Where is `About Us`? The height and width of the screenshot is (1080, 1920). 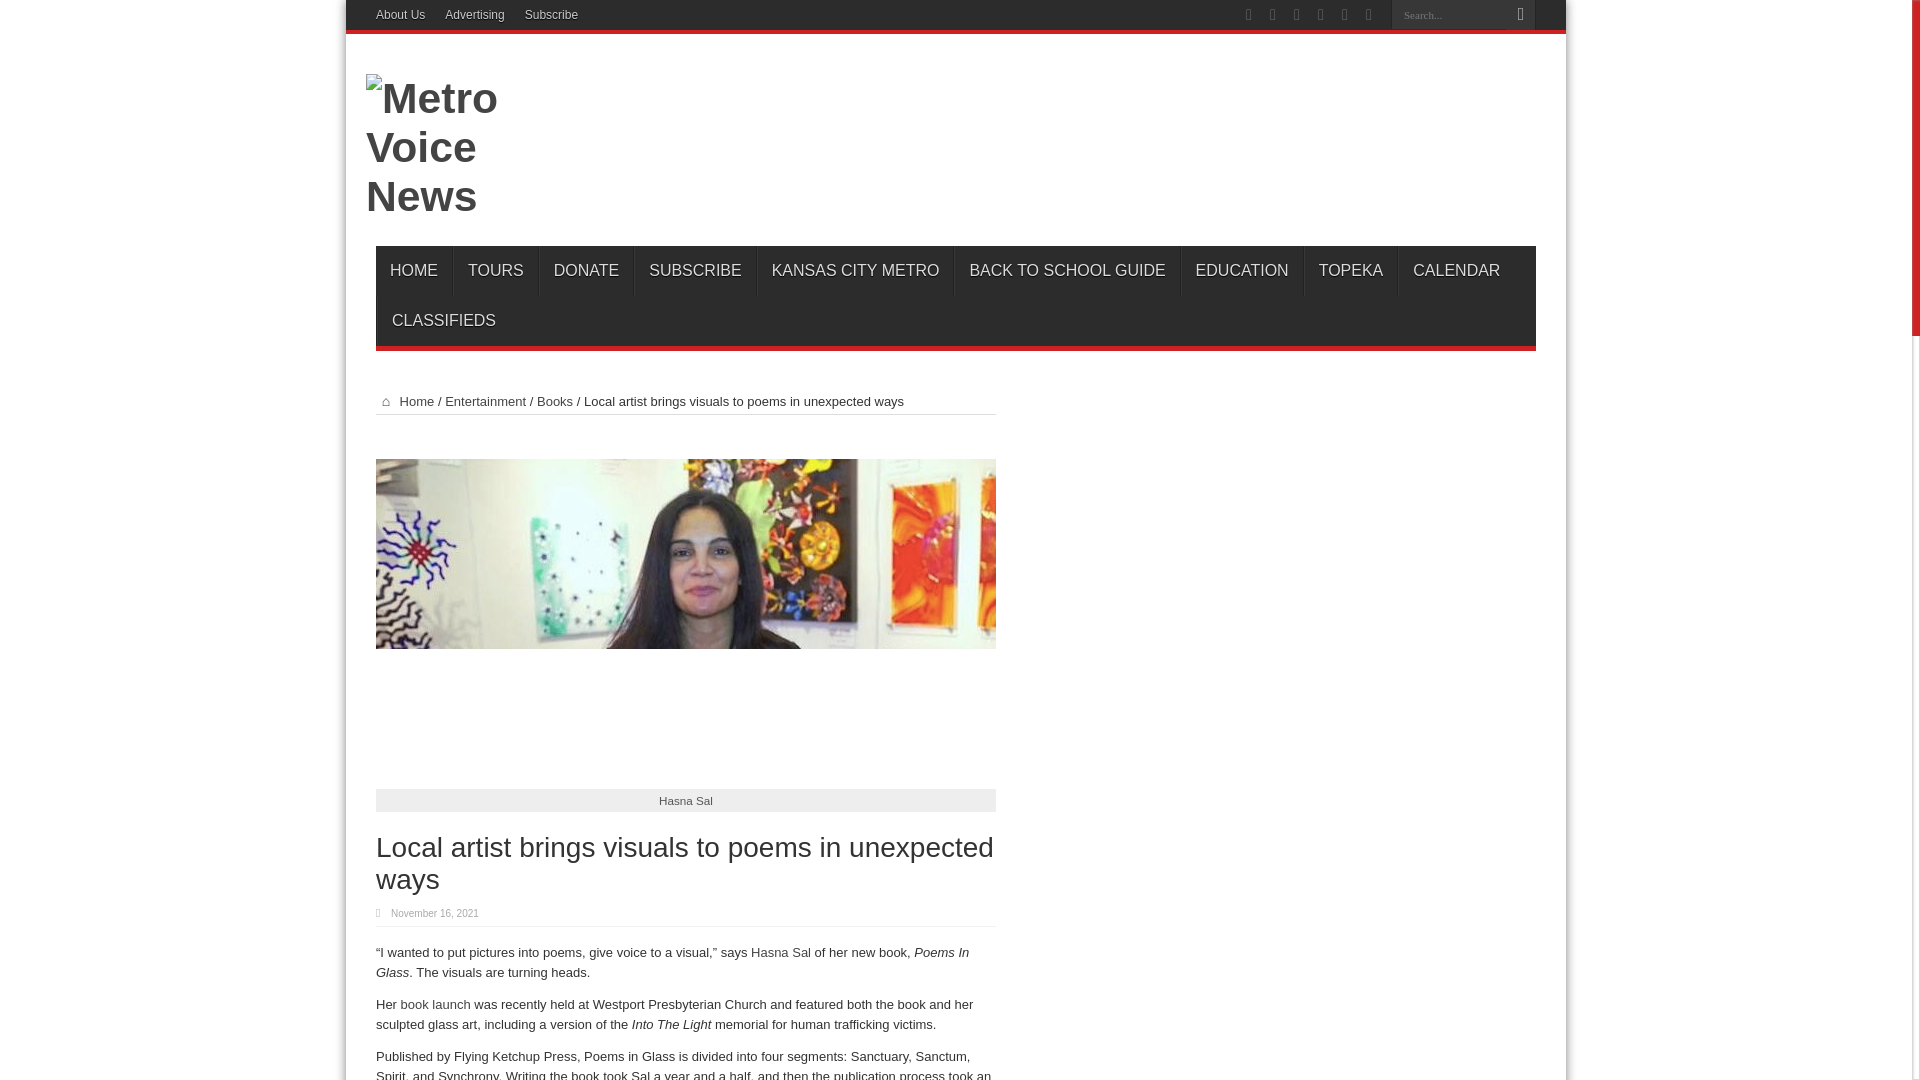
About Us is located at coordinates (400, 15).